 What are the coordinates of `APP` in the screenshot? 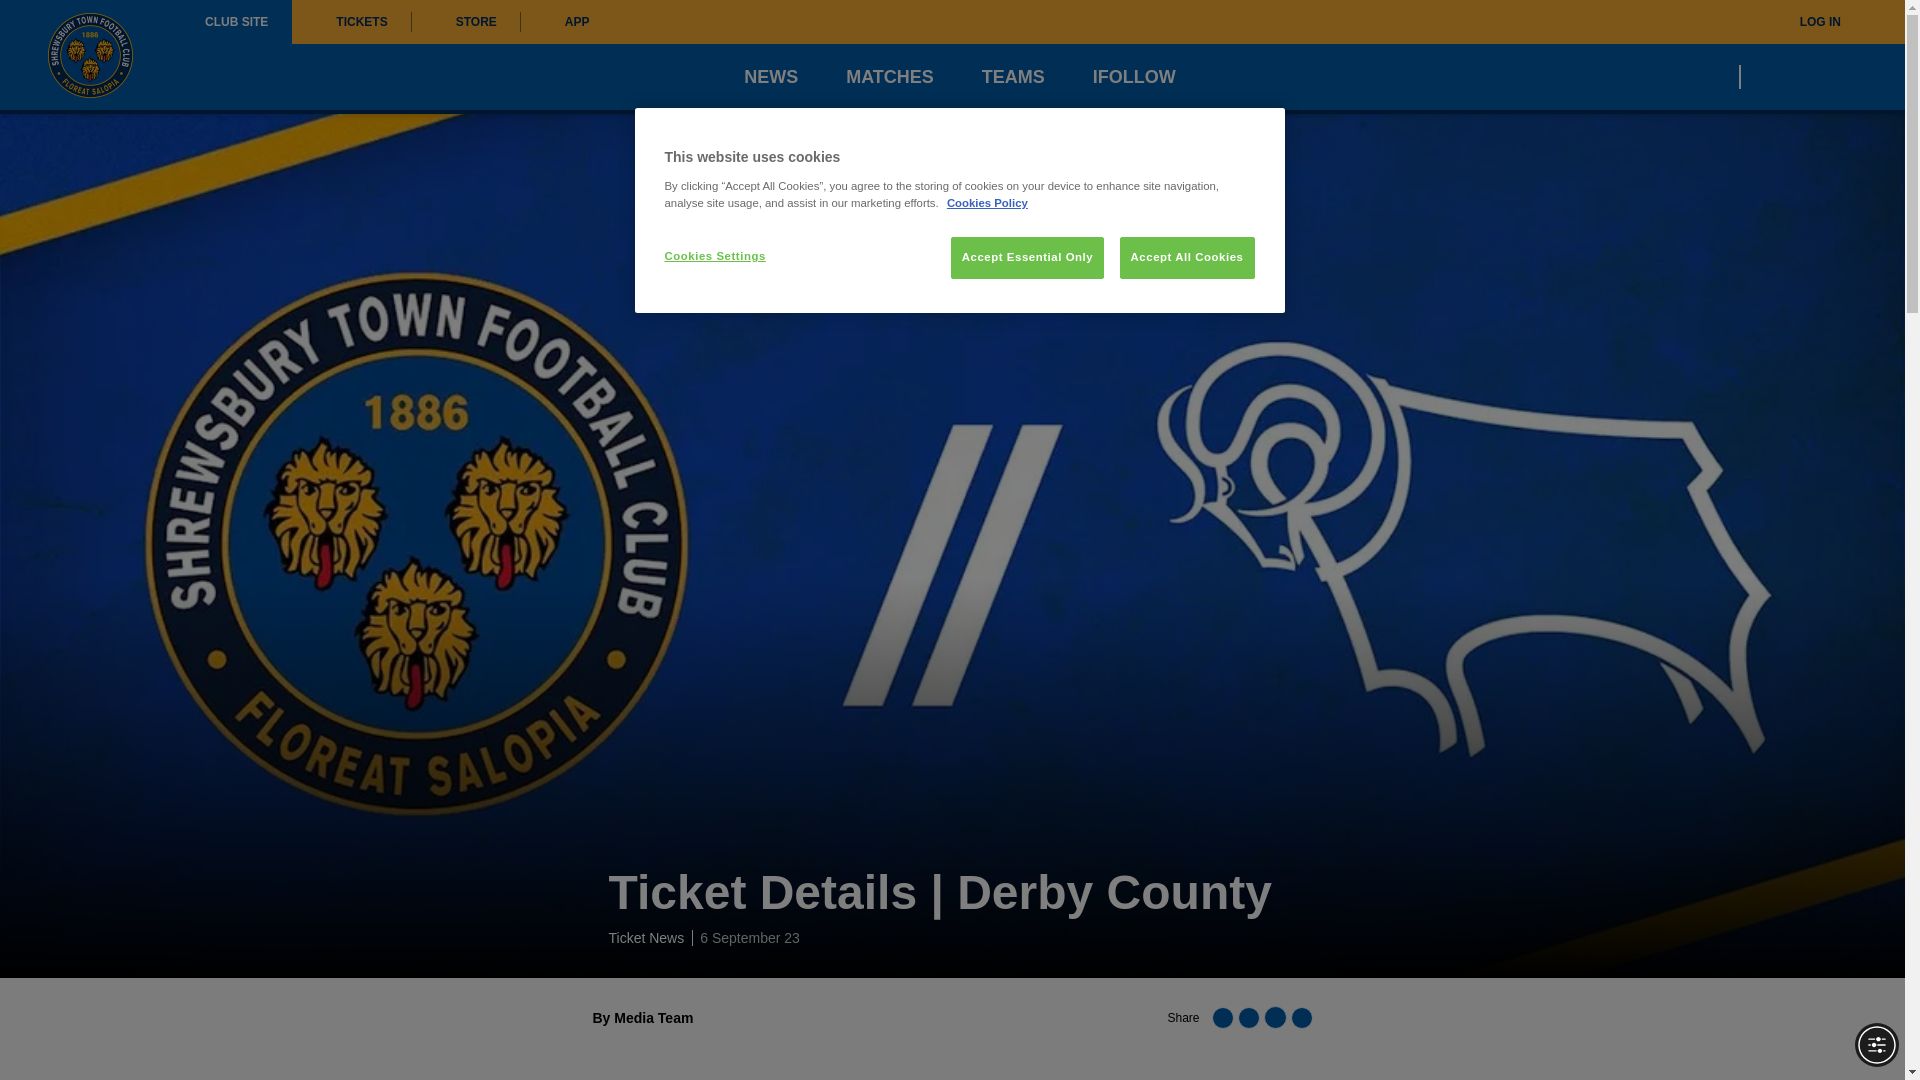 It's located at (567, 22).